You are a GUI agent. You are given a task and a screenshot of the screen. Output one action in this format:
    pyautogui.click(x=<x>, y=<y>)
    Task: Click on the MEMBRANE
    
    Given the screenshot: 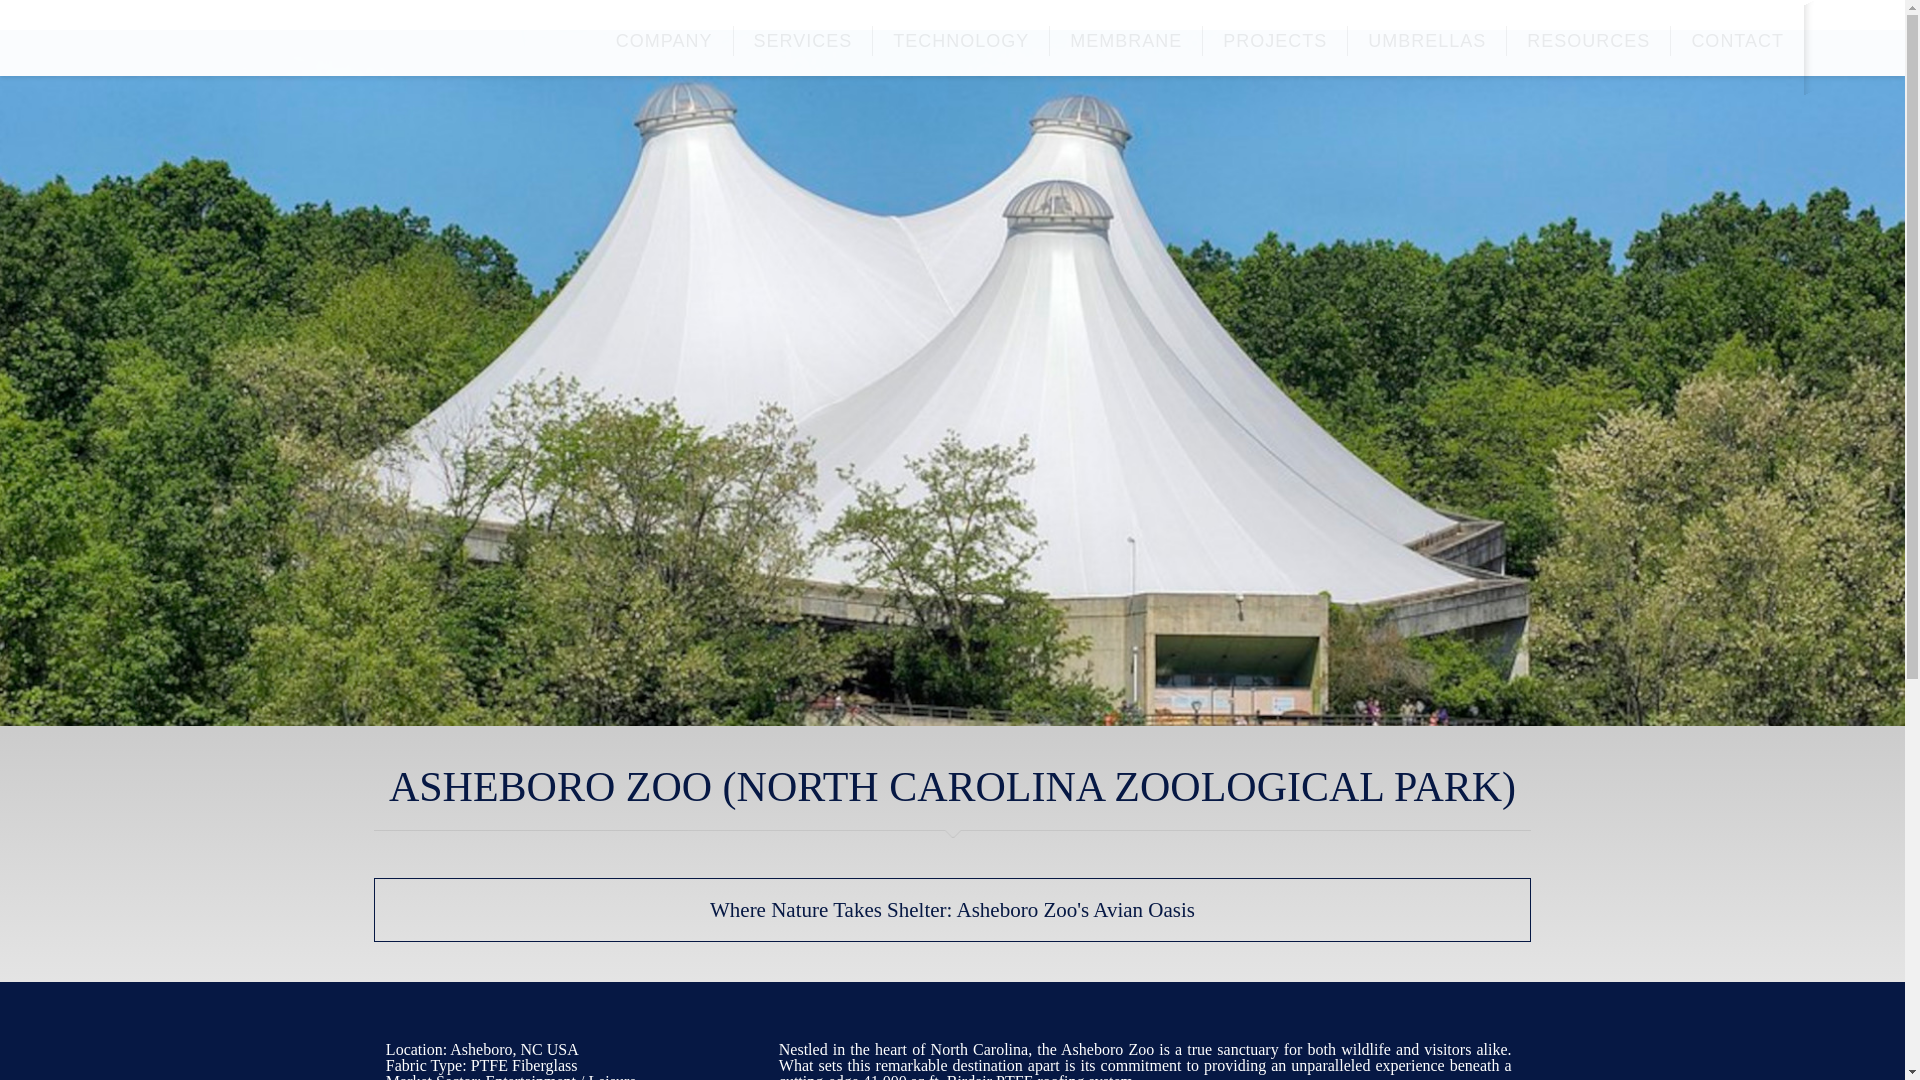 What is the action you would take?
    pyautogui.click(x=1126, y=40)
    